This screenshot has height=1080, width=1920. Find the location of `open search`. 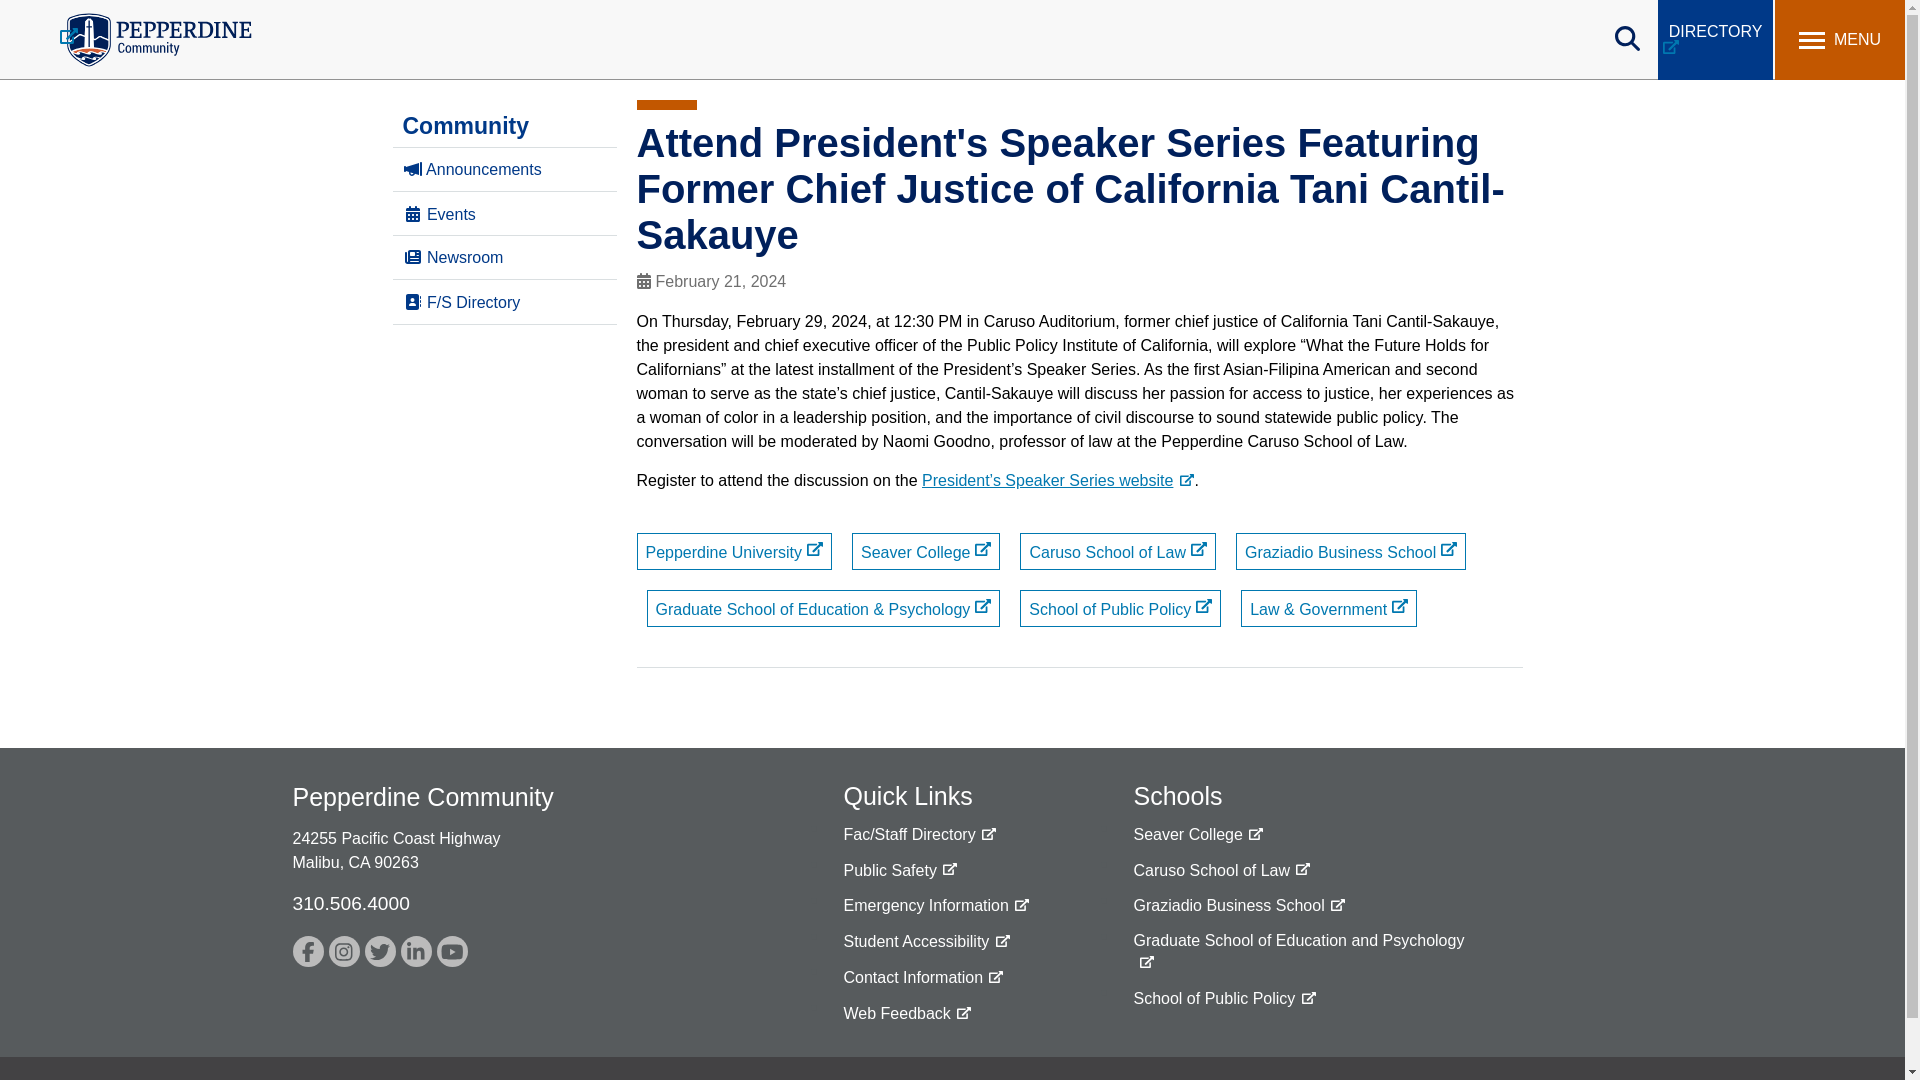

open search is located at coordinates (1628, 38).